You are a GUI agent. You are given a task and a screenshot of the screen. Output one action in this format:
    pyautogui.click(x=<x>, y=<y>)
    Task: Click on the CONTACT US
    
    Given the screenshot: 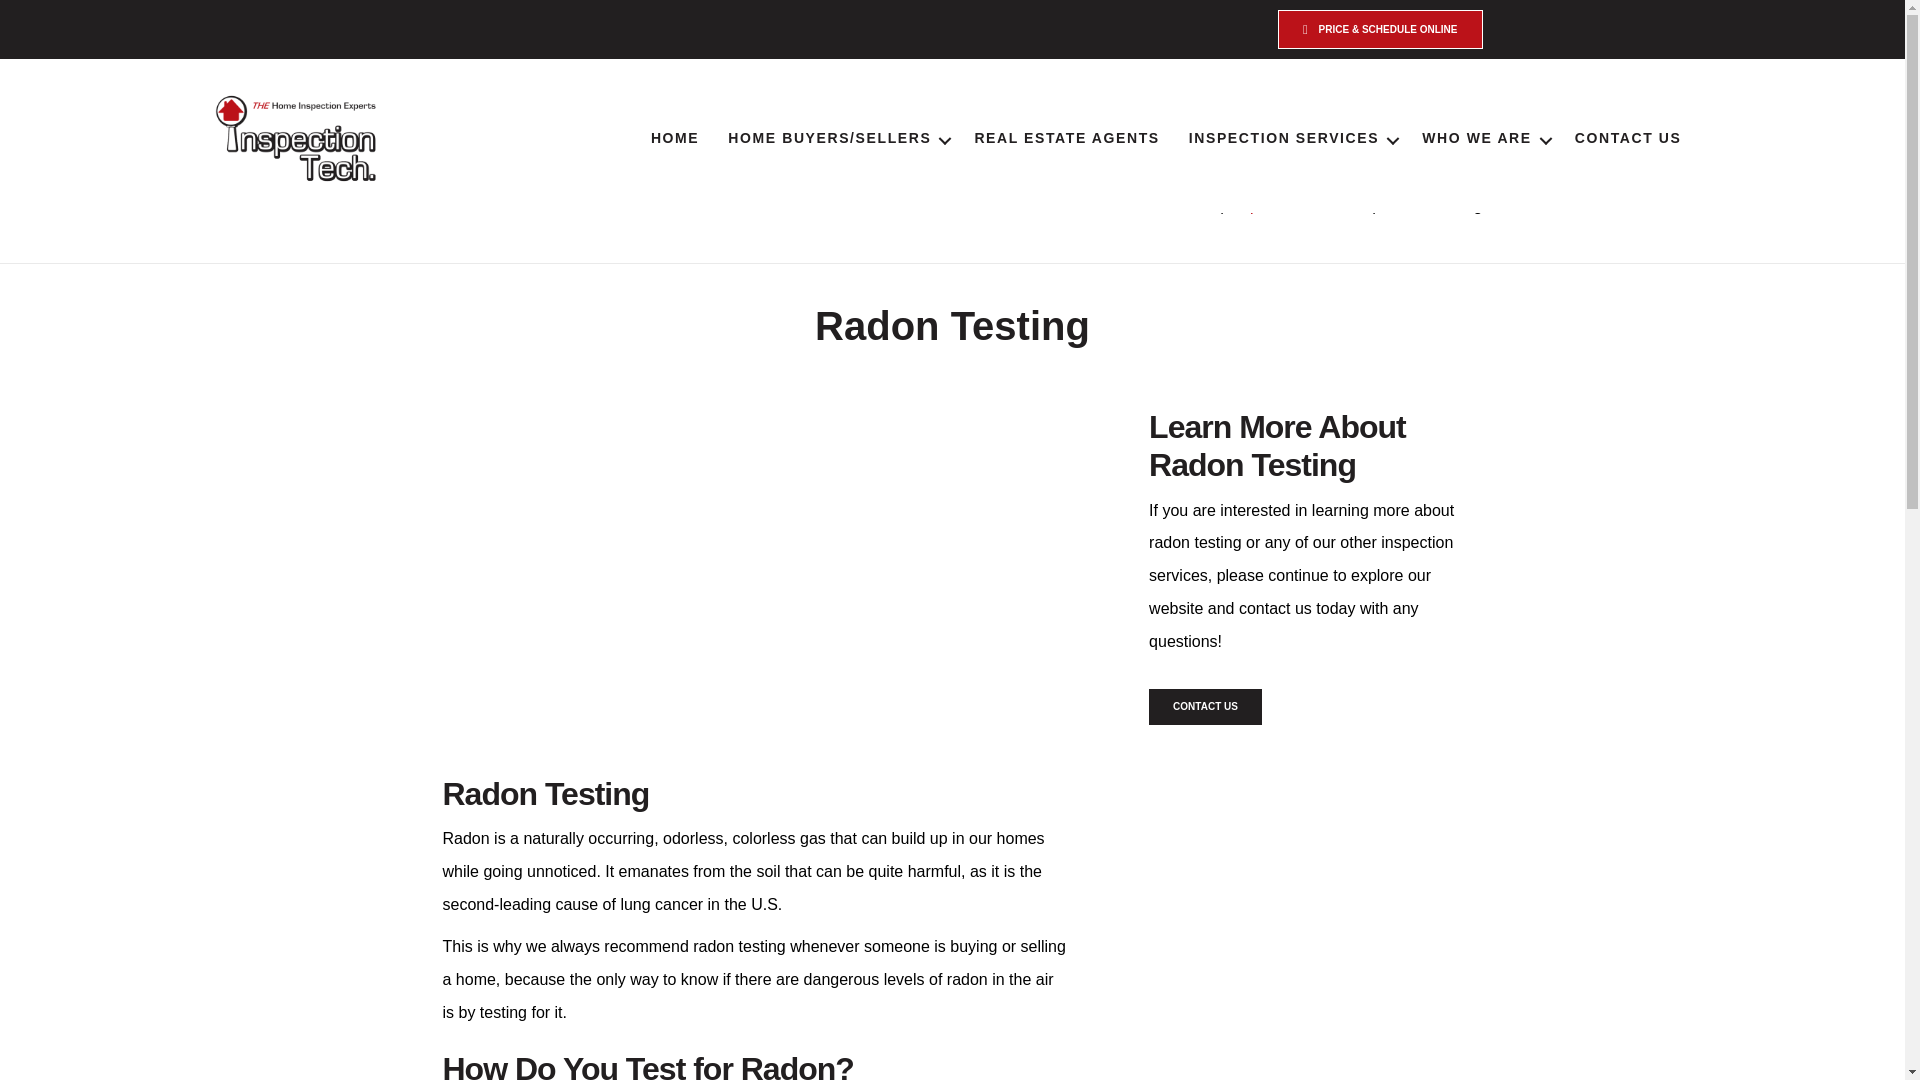 What is the action you would take?
    pyautogui.click(x=1628, y=140)
    